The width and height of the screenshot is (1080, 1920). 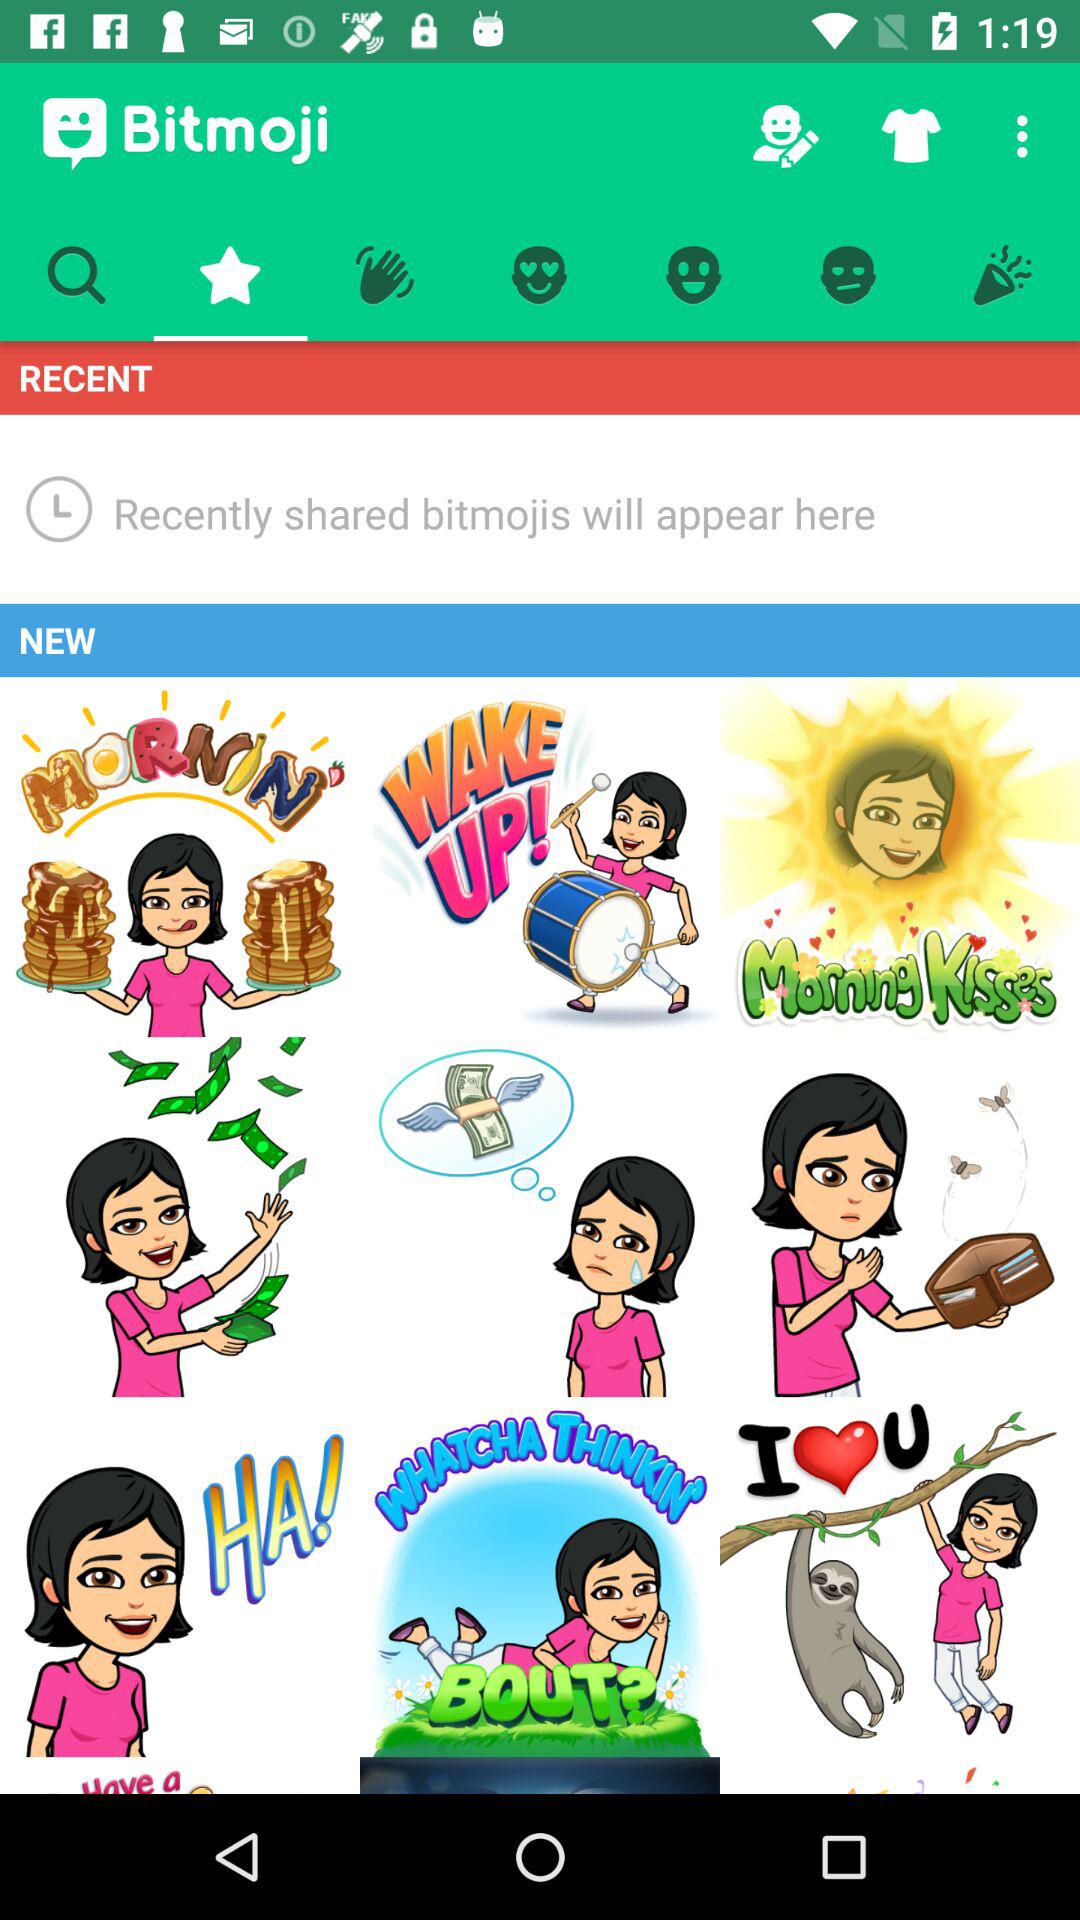 I want to click on bitmojis, so click(x=900, y=857).